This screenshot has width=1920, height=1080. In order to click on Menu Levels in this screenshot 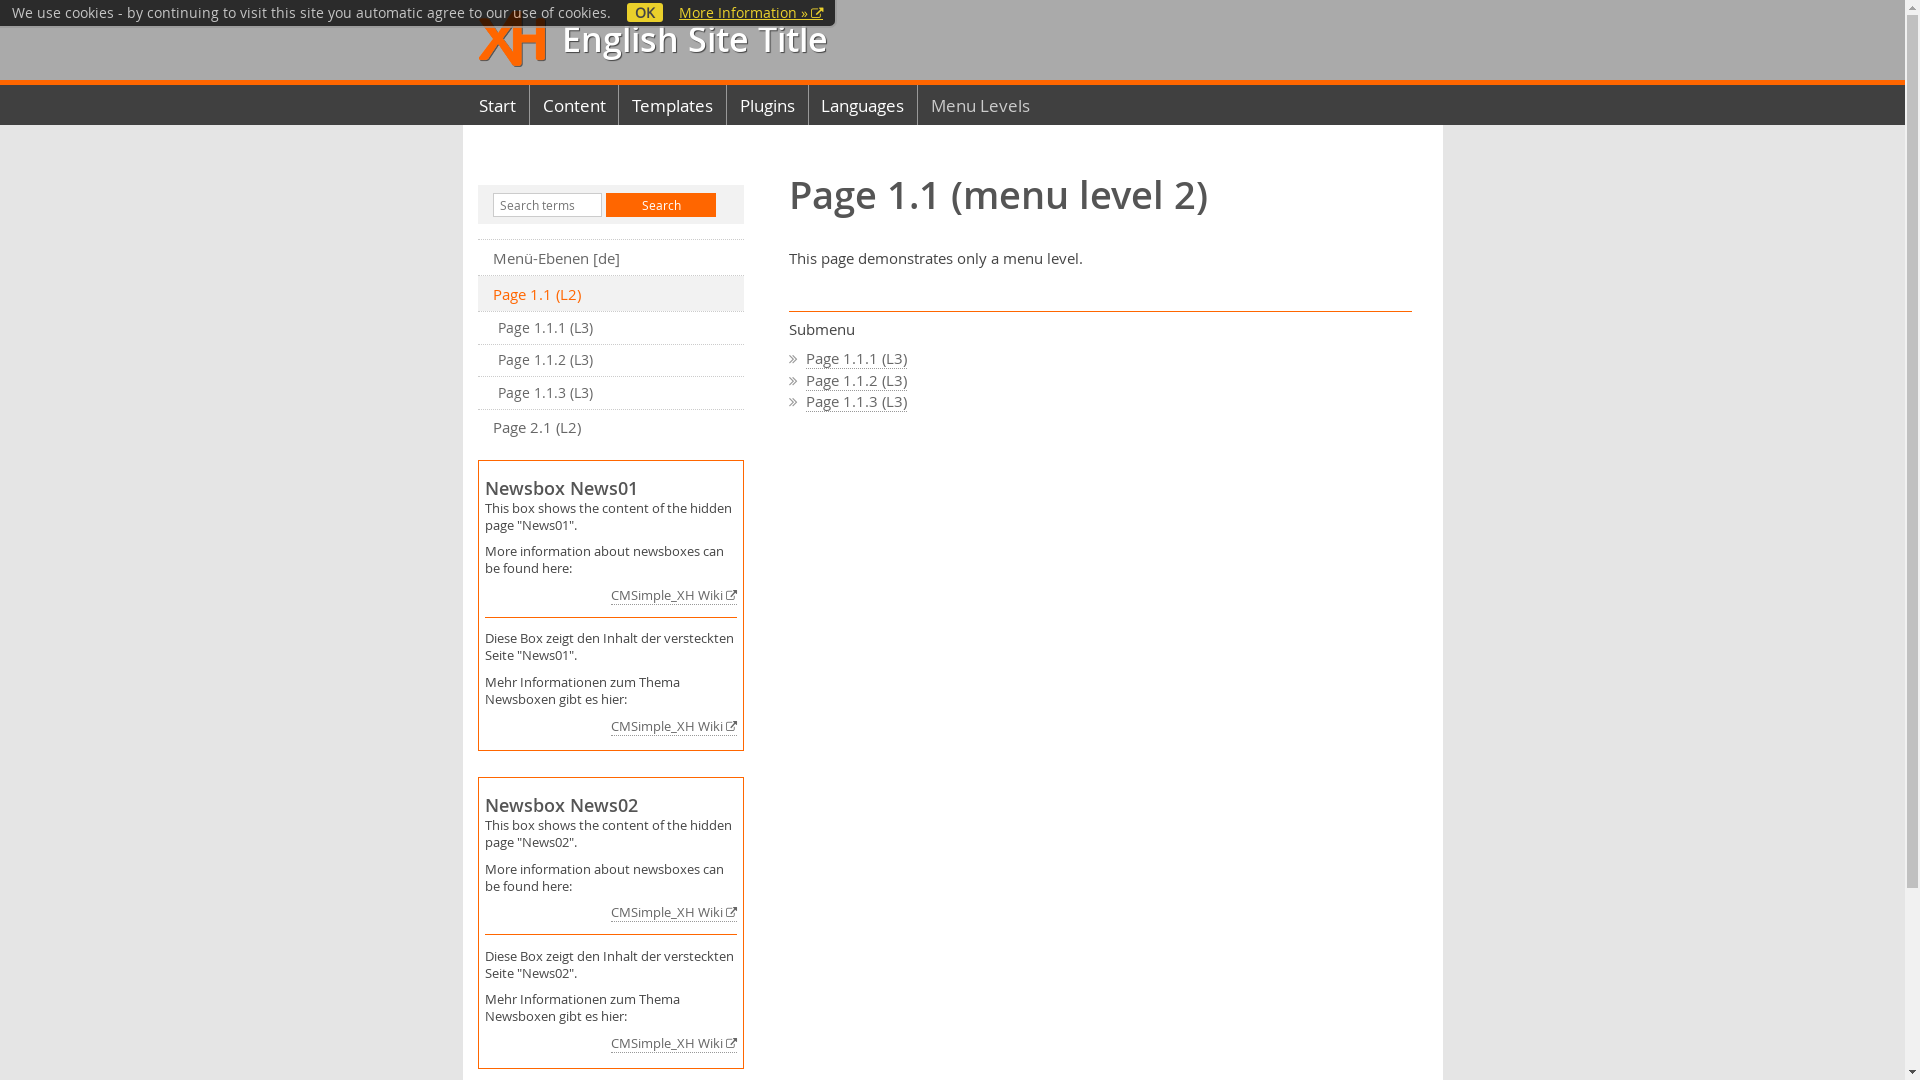, I will do `click(980, 105)`.